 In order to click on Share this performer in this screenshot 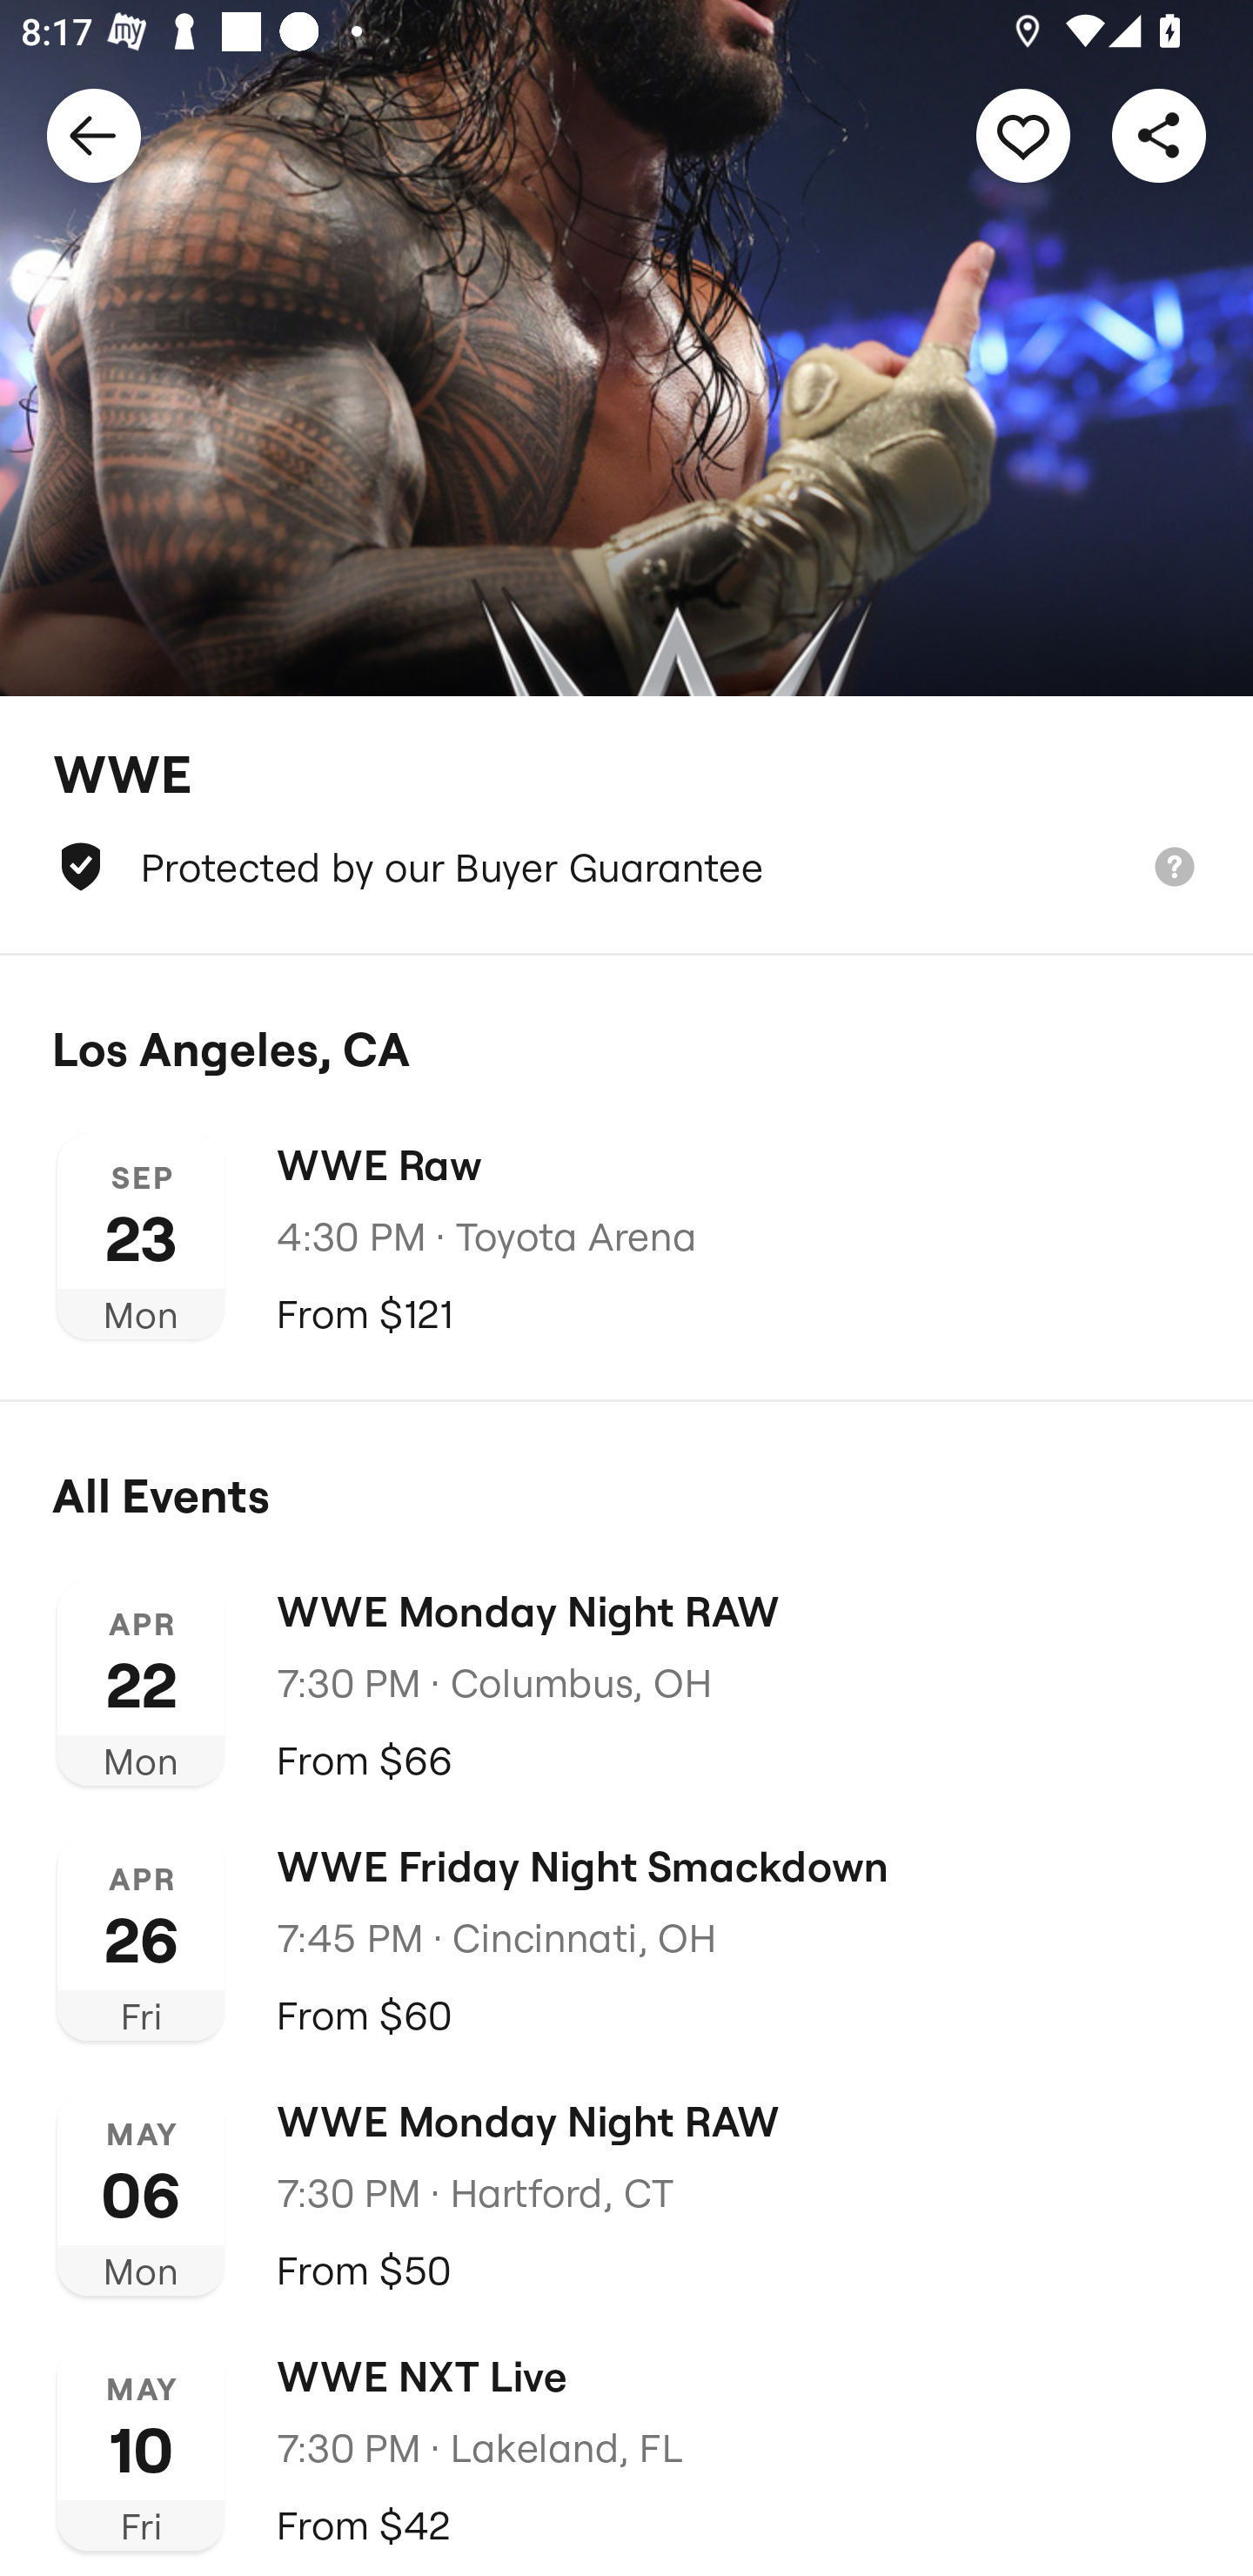, I will do `click(1159, 134)`.